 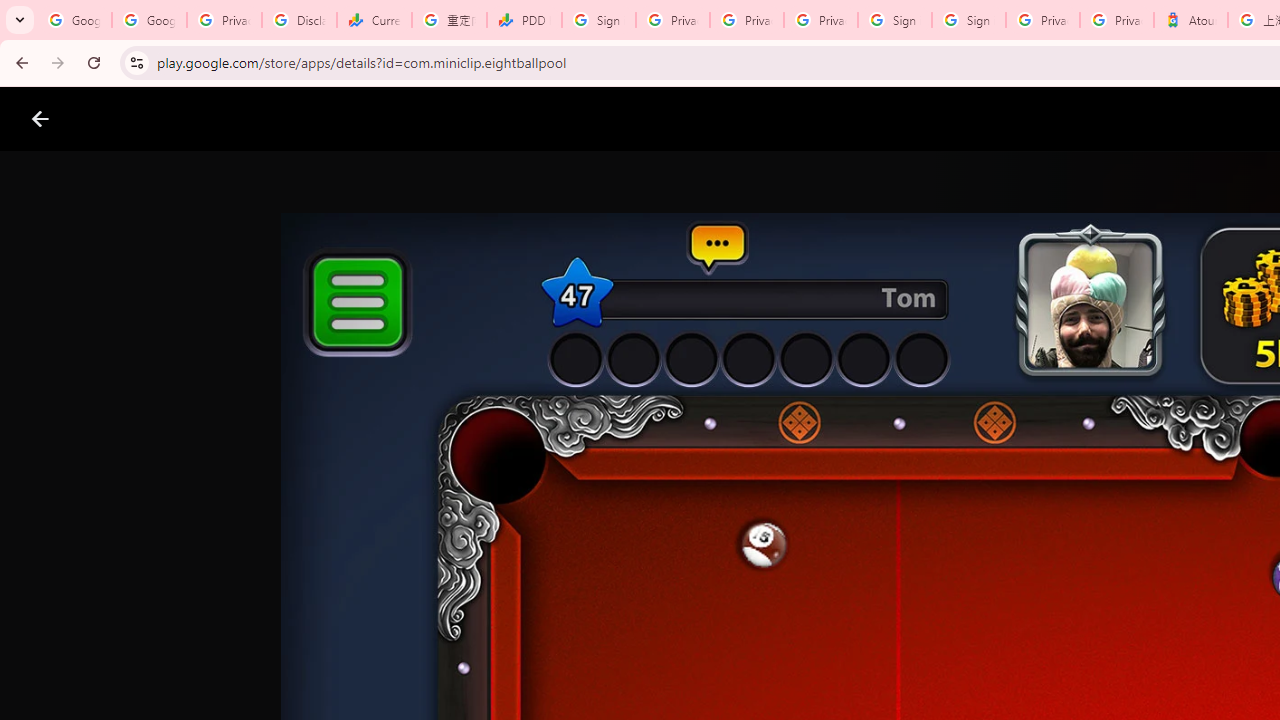 What do you see at coordinates (524, 20) in the screenshot?
I see `PDD Holdings Inc - ADR (PDD) Price & News - Google Finance` at bounding box center [524, 20].